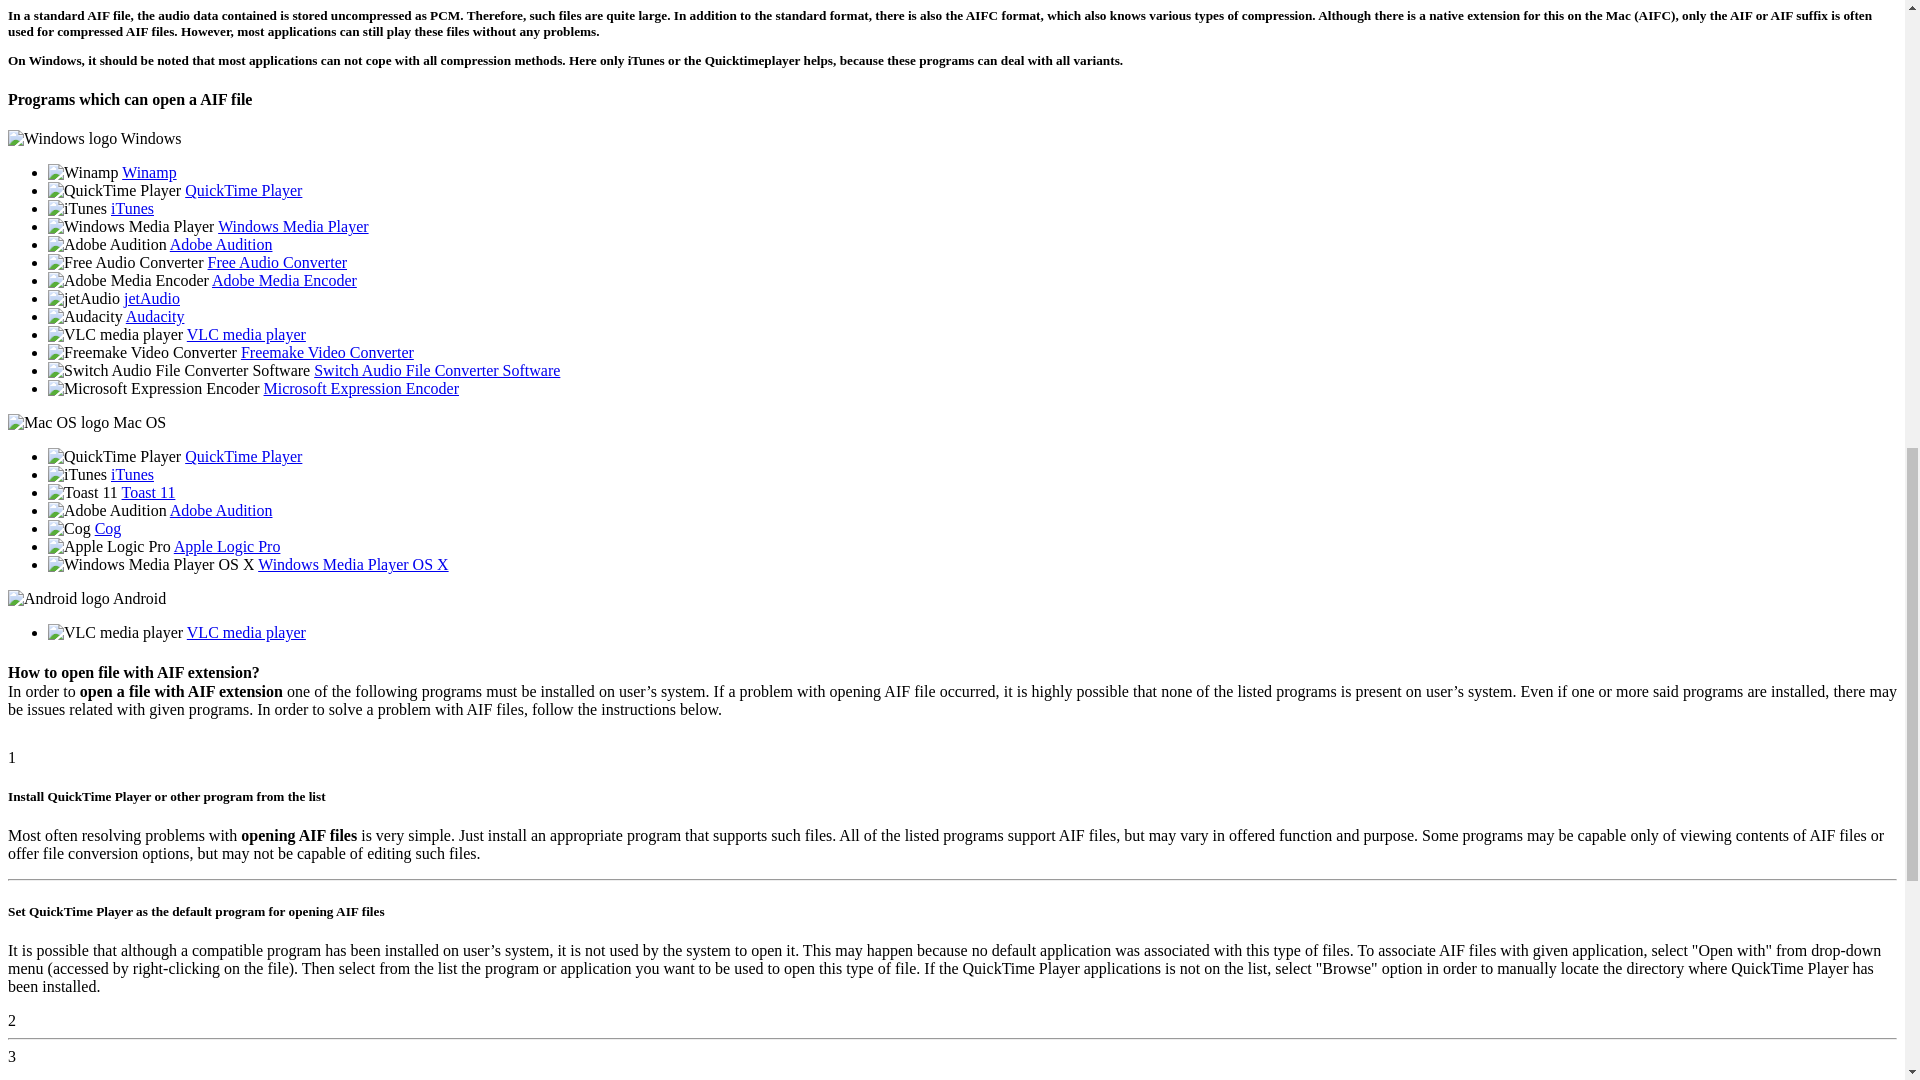 The image size is (1920, 1080). What do you see at coordinates (149, 172) in the screenshot?
I see `Winamp` at bounding box center [149, 172].